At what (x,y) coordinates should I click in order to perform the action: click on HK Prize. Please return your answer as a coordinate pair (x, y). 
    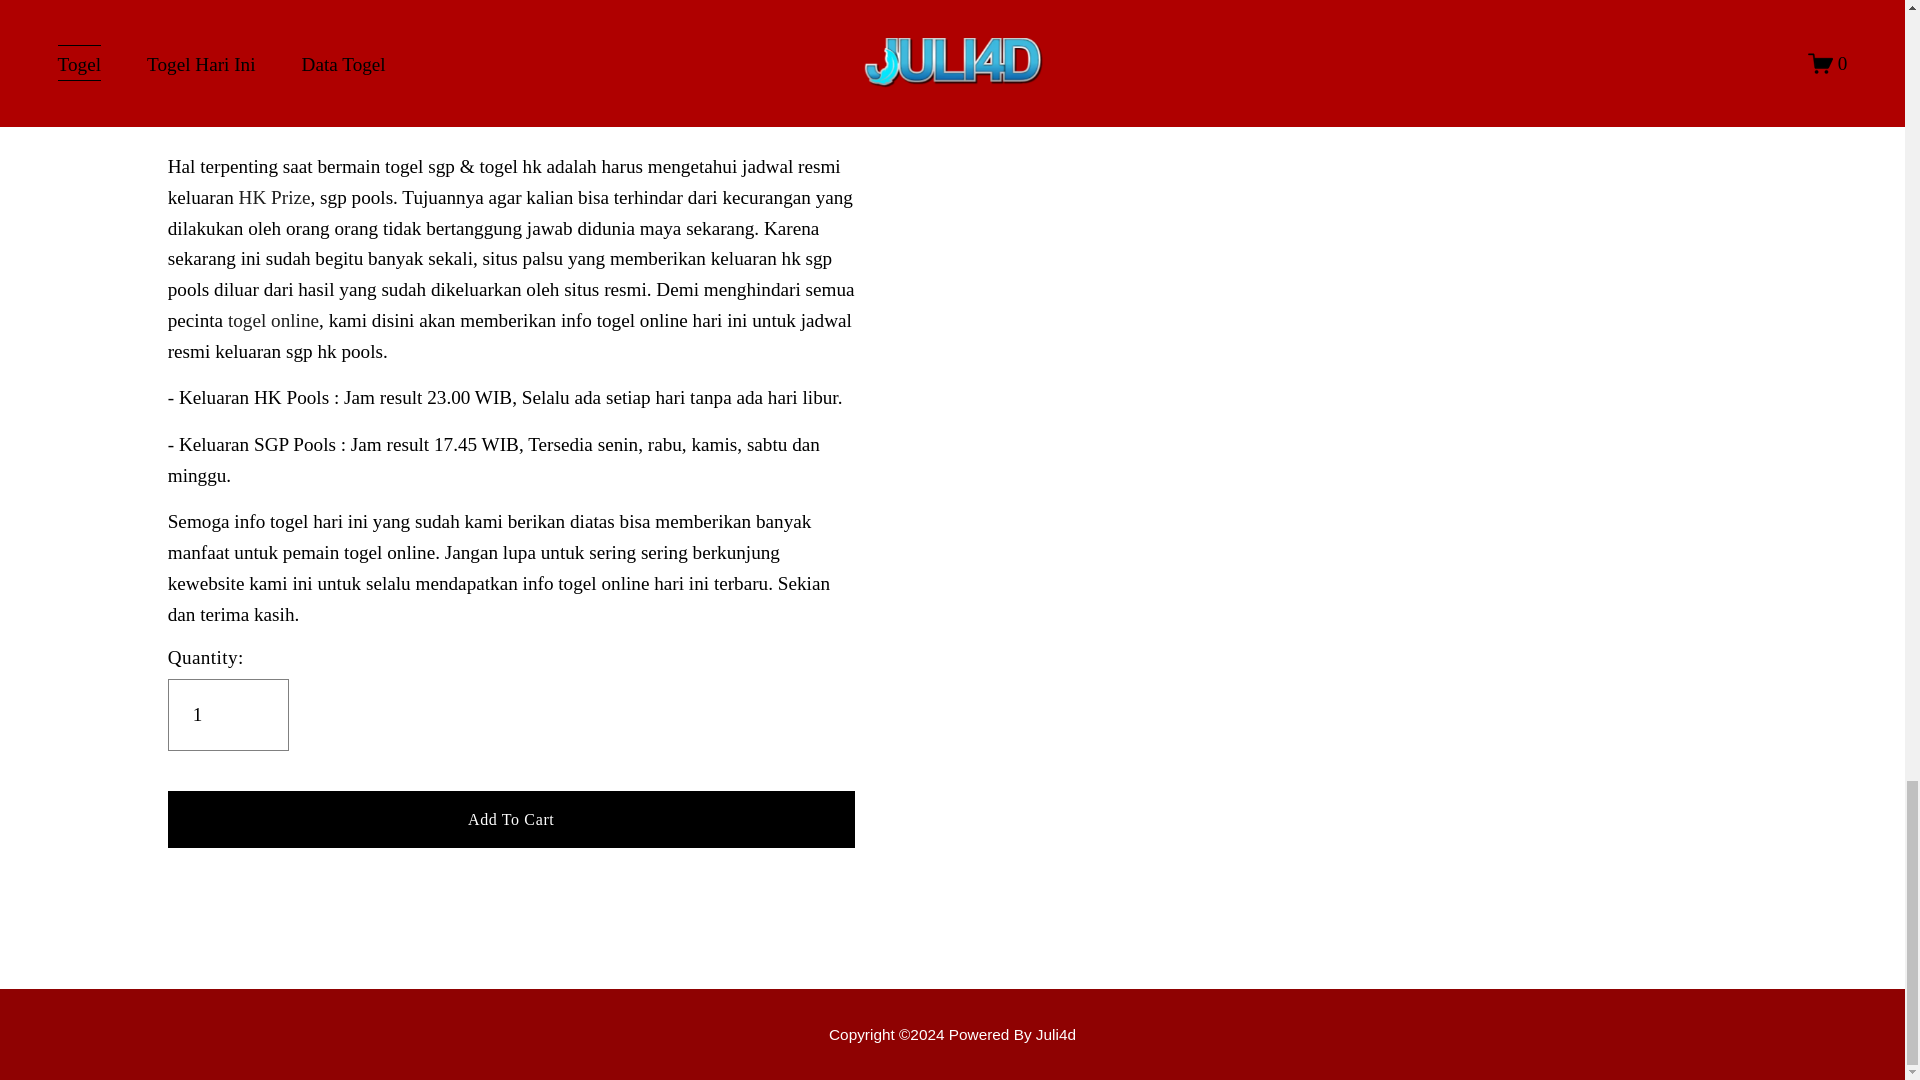
    Looking at the image, I should click on (274, 197).